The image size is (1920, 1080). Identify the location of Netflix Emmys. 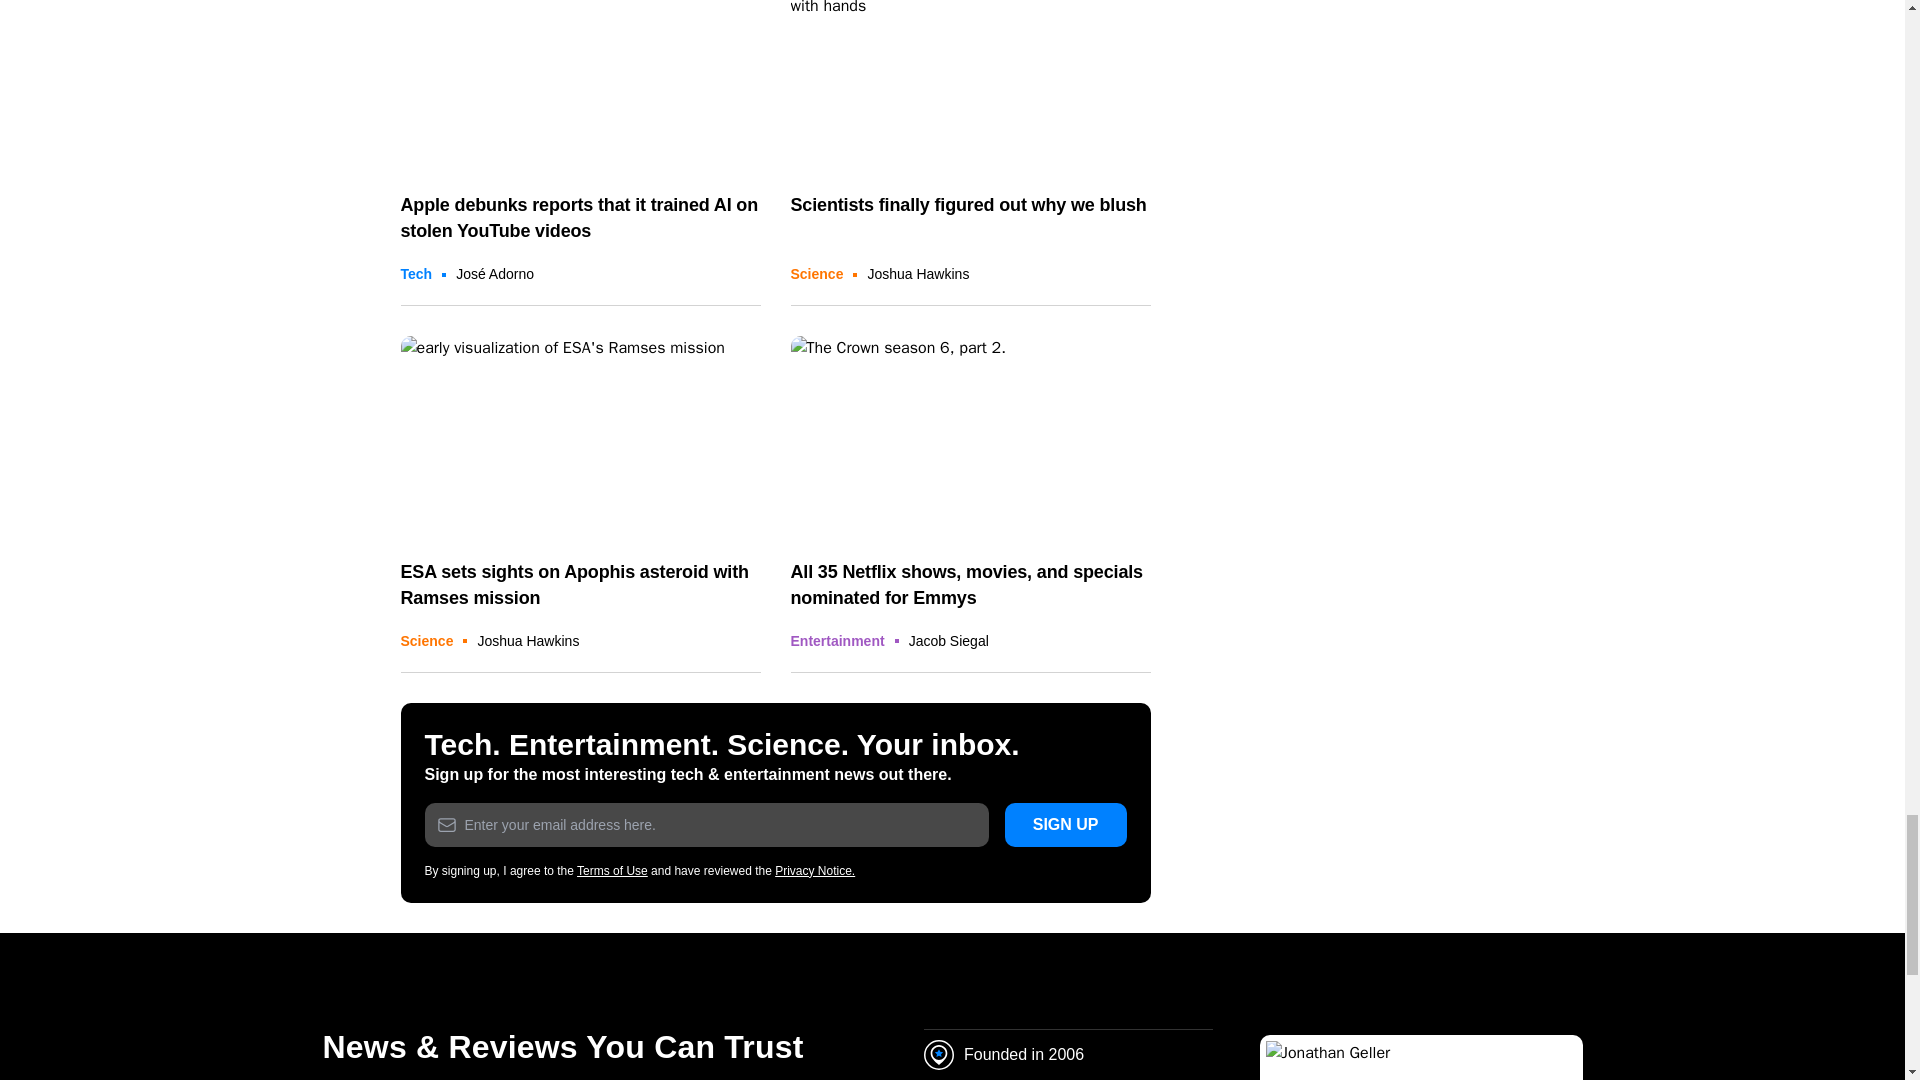
(970, 436).